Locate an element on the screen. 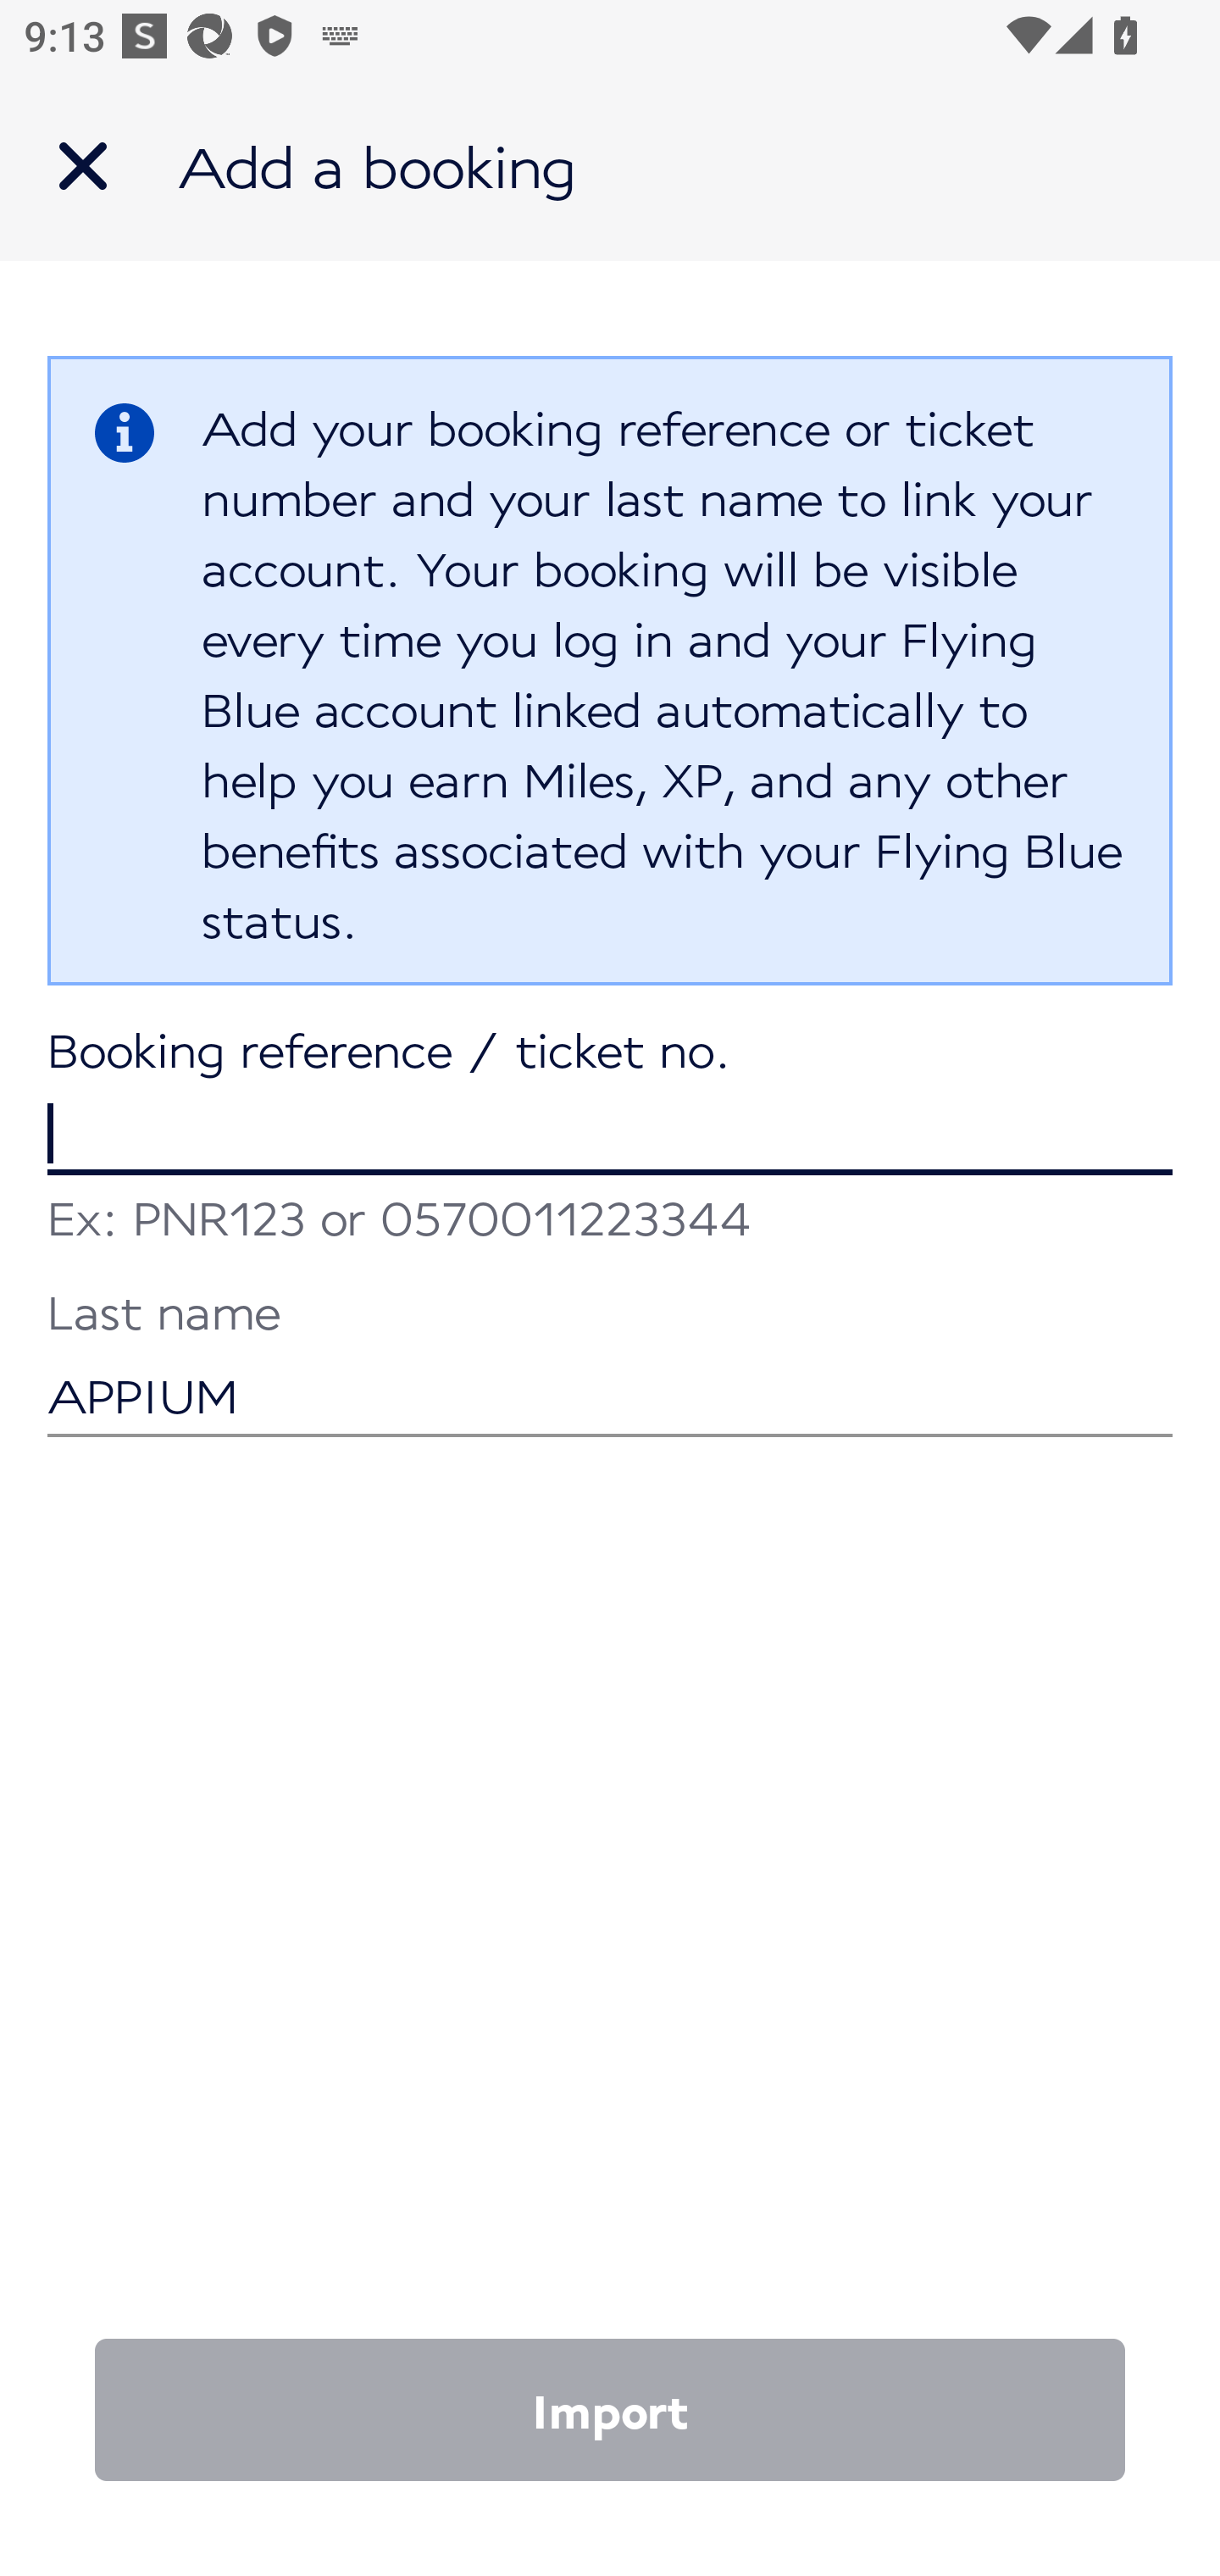 The width and height of the screenshot is (1220, 2576). Booking reference / ticket no. is located at coordinates (610, 1103).